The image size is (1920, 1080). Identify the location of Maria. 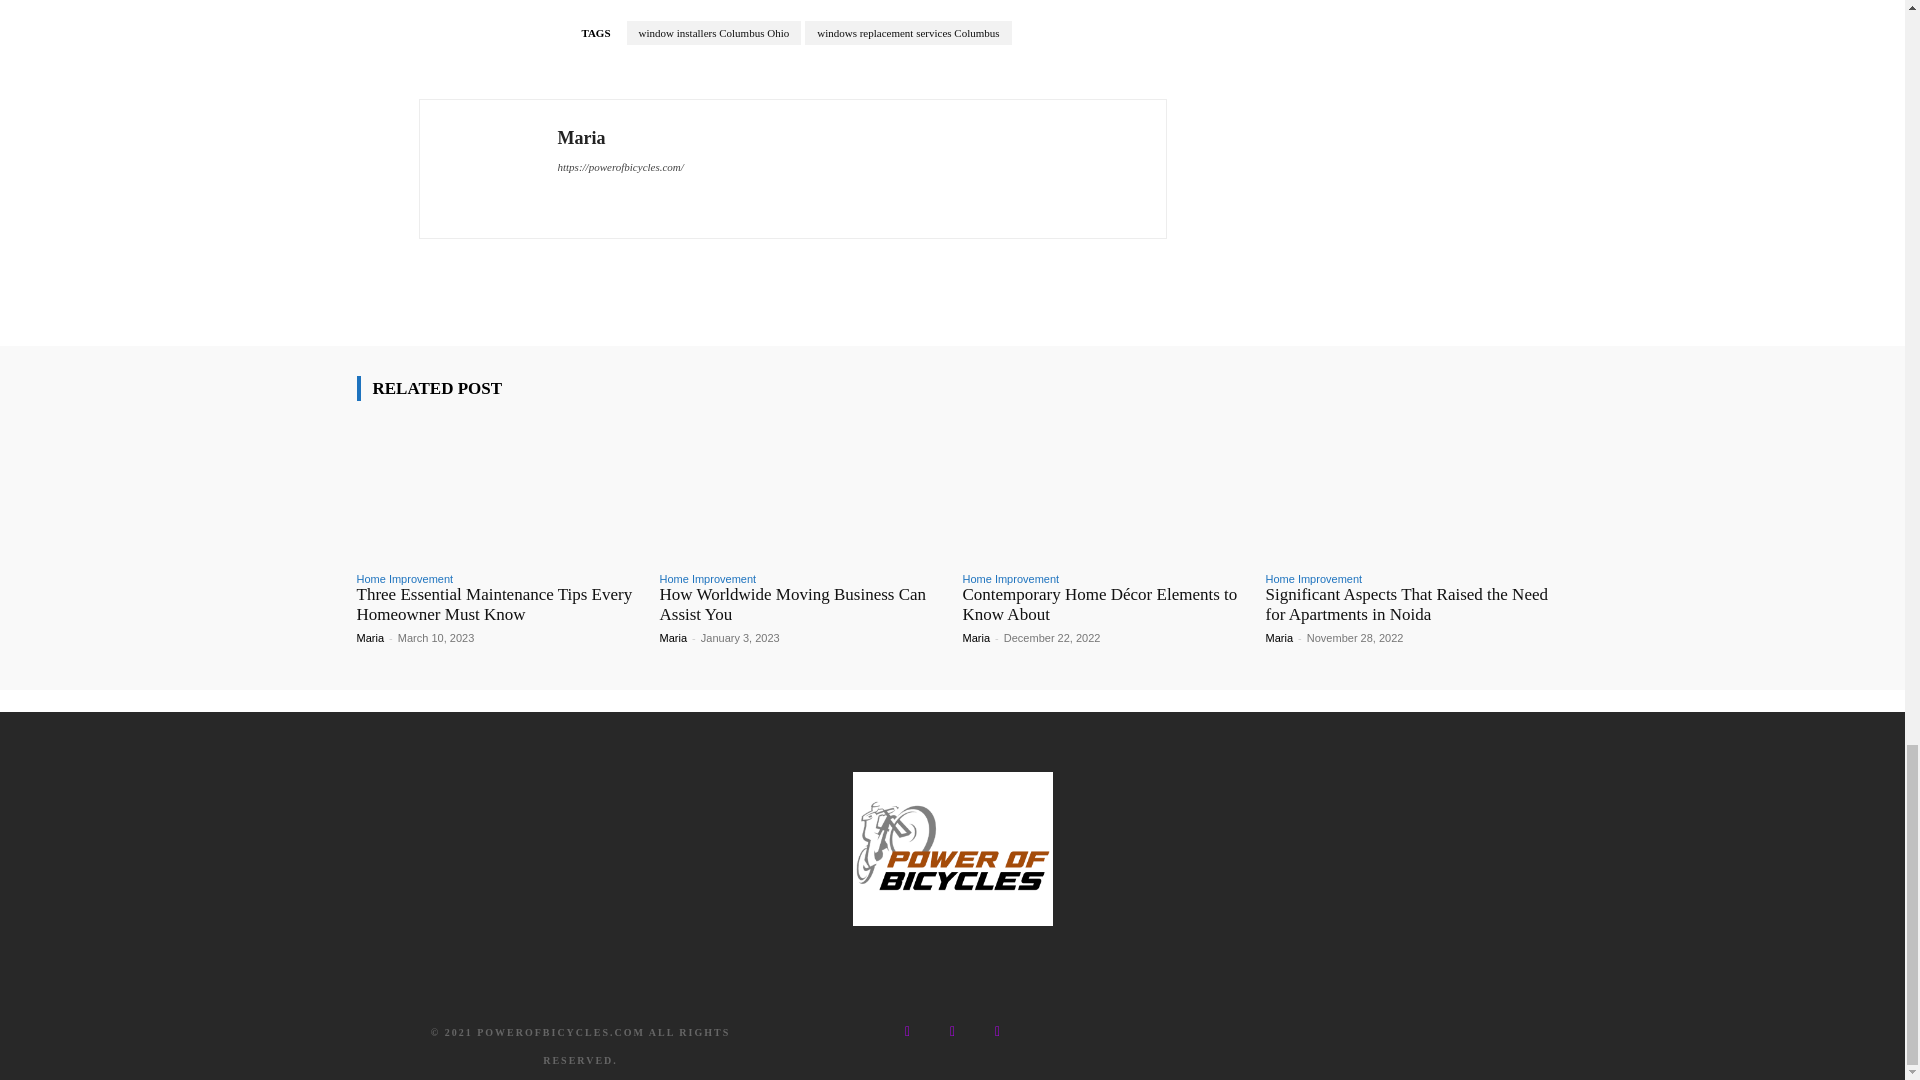
(487, 168).